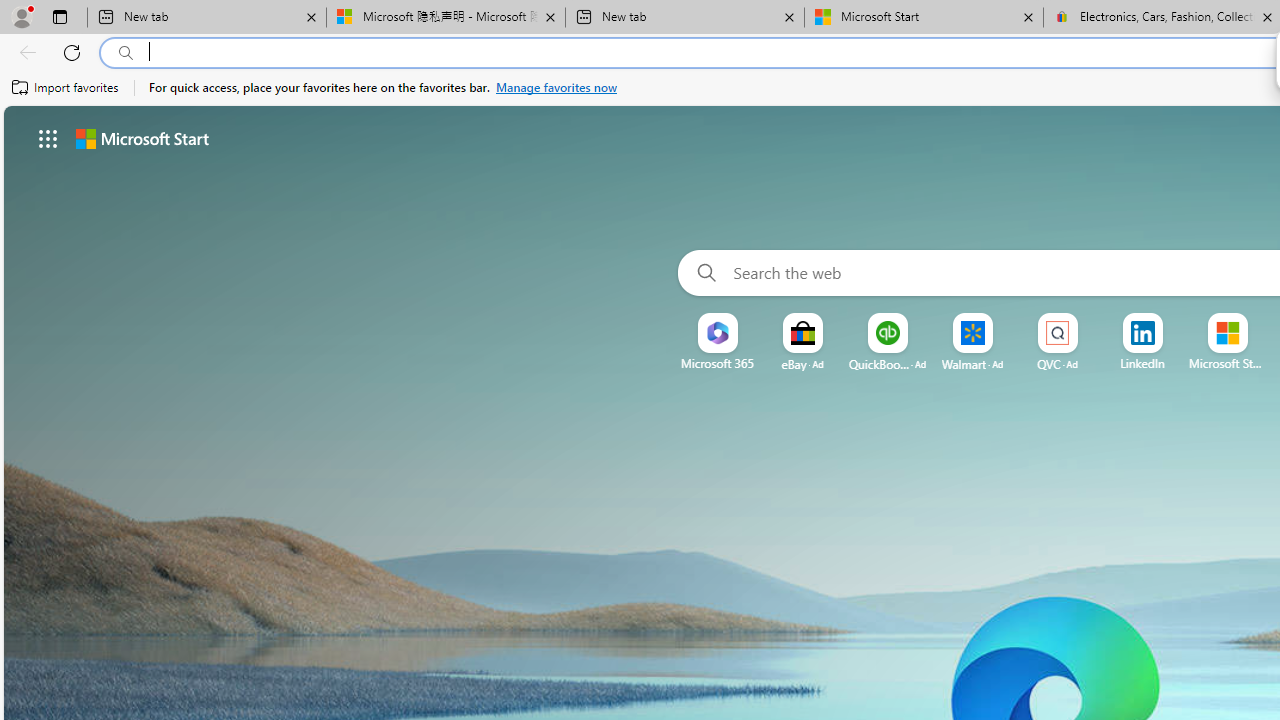 The height and width of the screenshot is (720, 1280). What do you see at coordinates (48, 138) in the screenshot?
I see `App launcher` at bounding box center [48, 138].